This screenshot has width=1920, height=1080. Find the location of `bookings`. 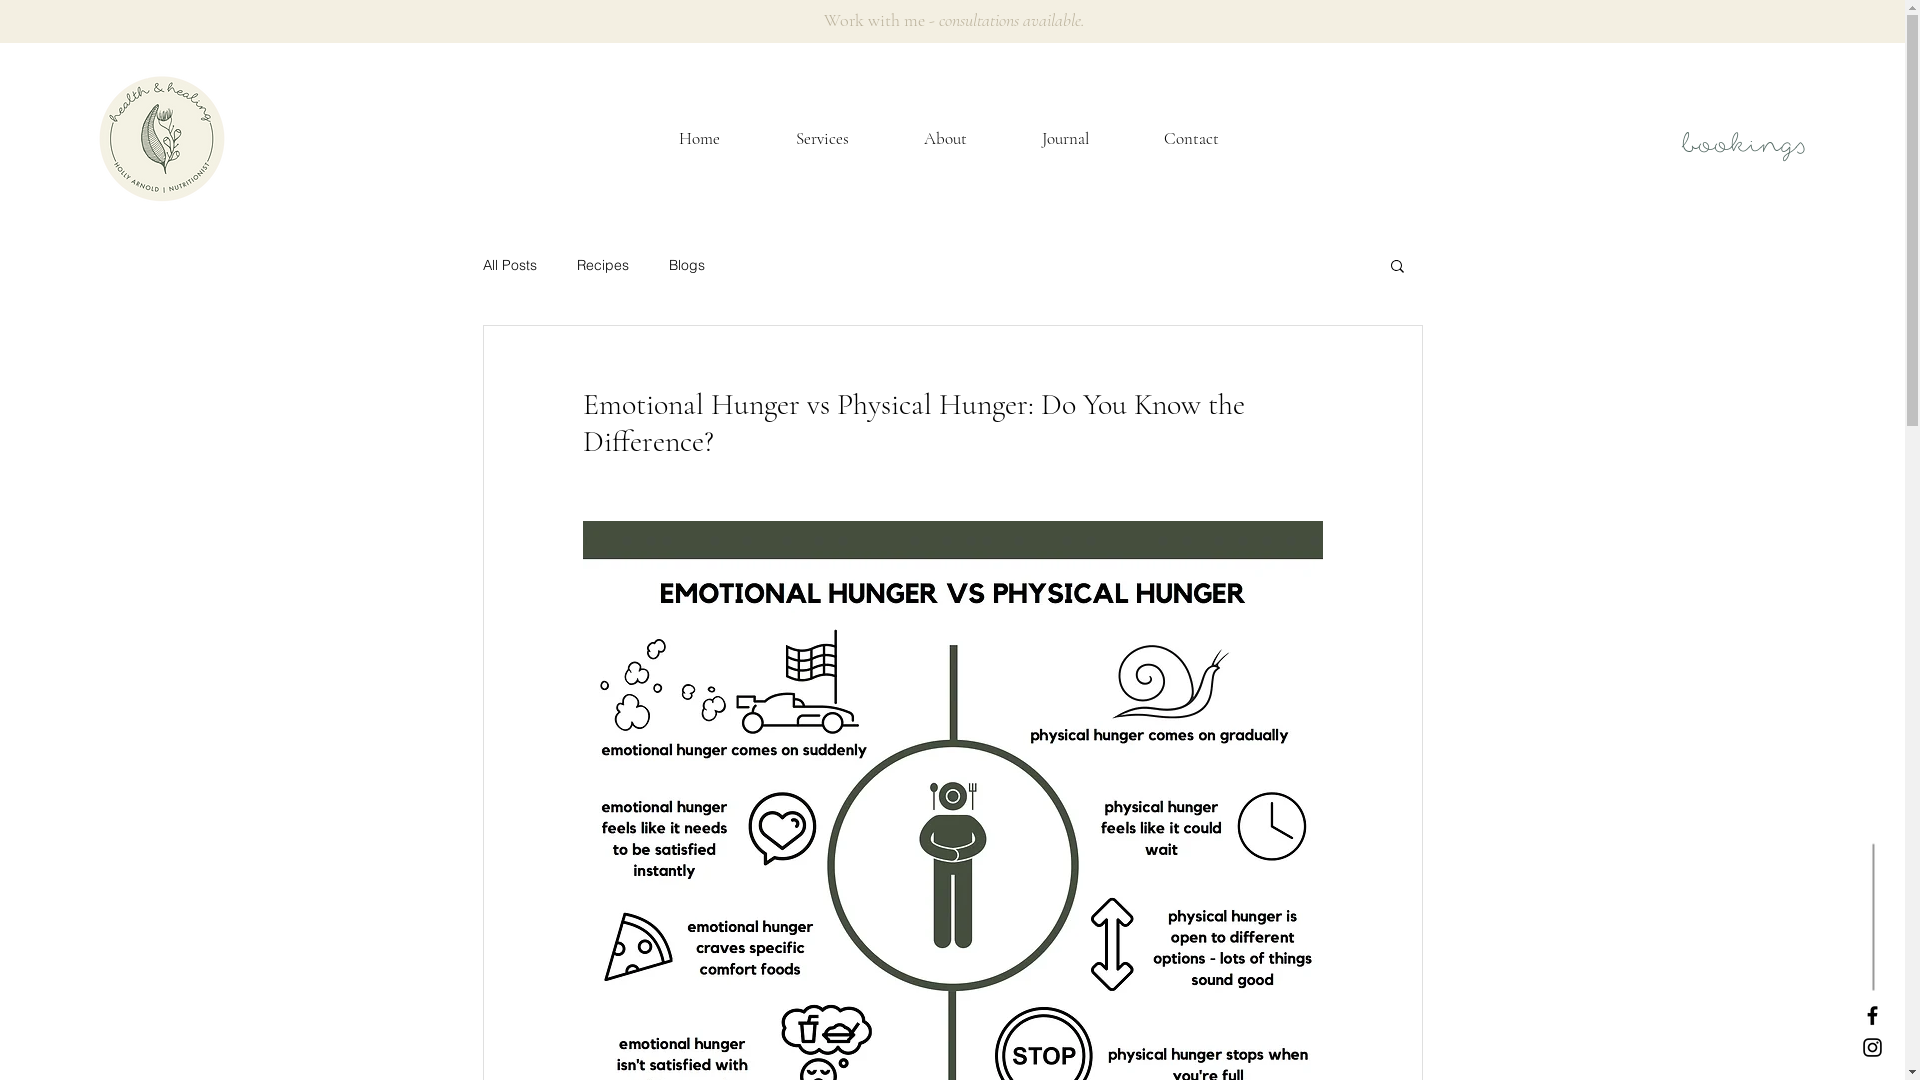

bookings is located at coordinates (1742, 142).